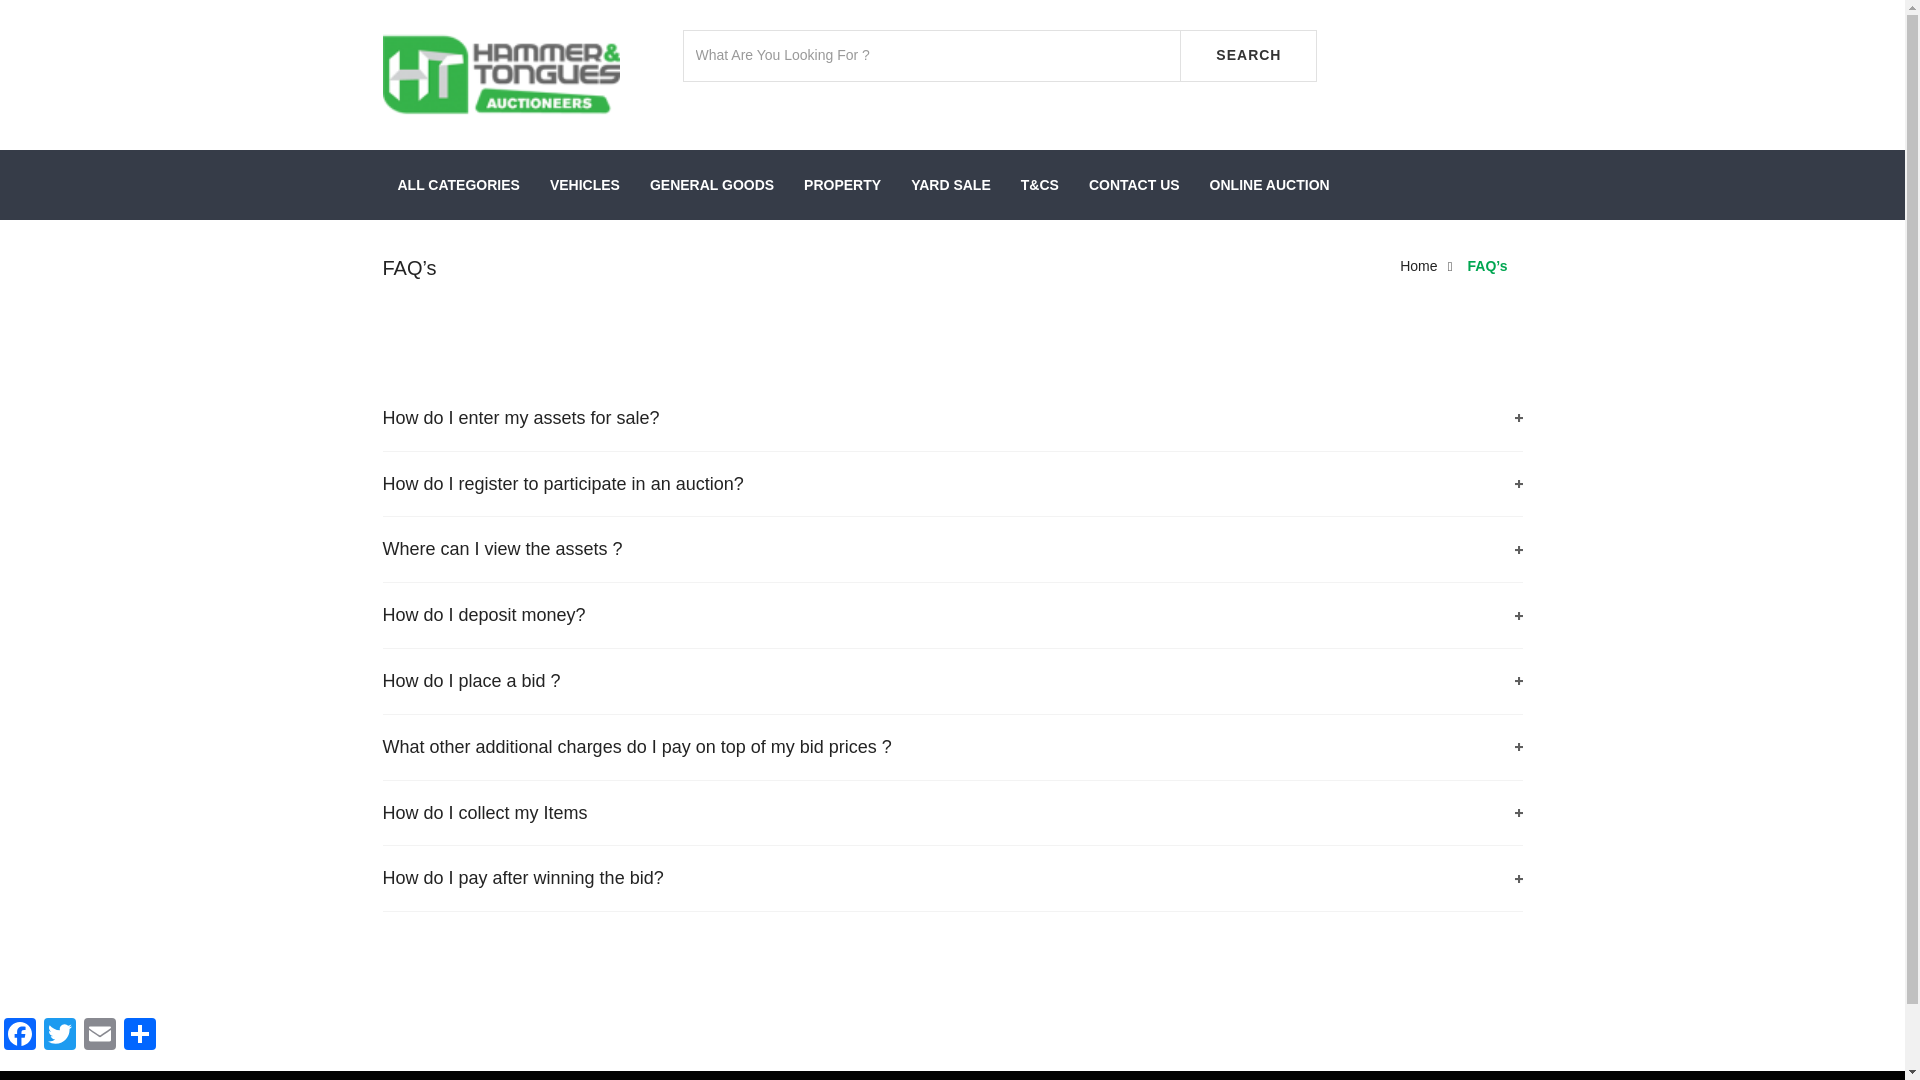  What do you see at coordinates (458, 184) in the screenshot?
I see `ALL CATEGORIES` at bounding box center [458, 184].